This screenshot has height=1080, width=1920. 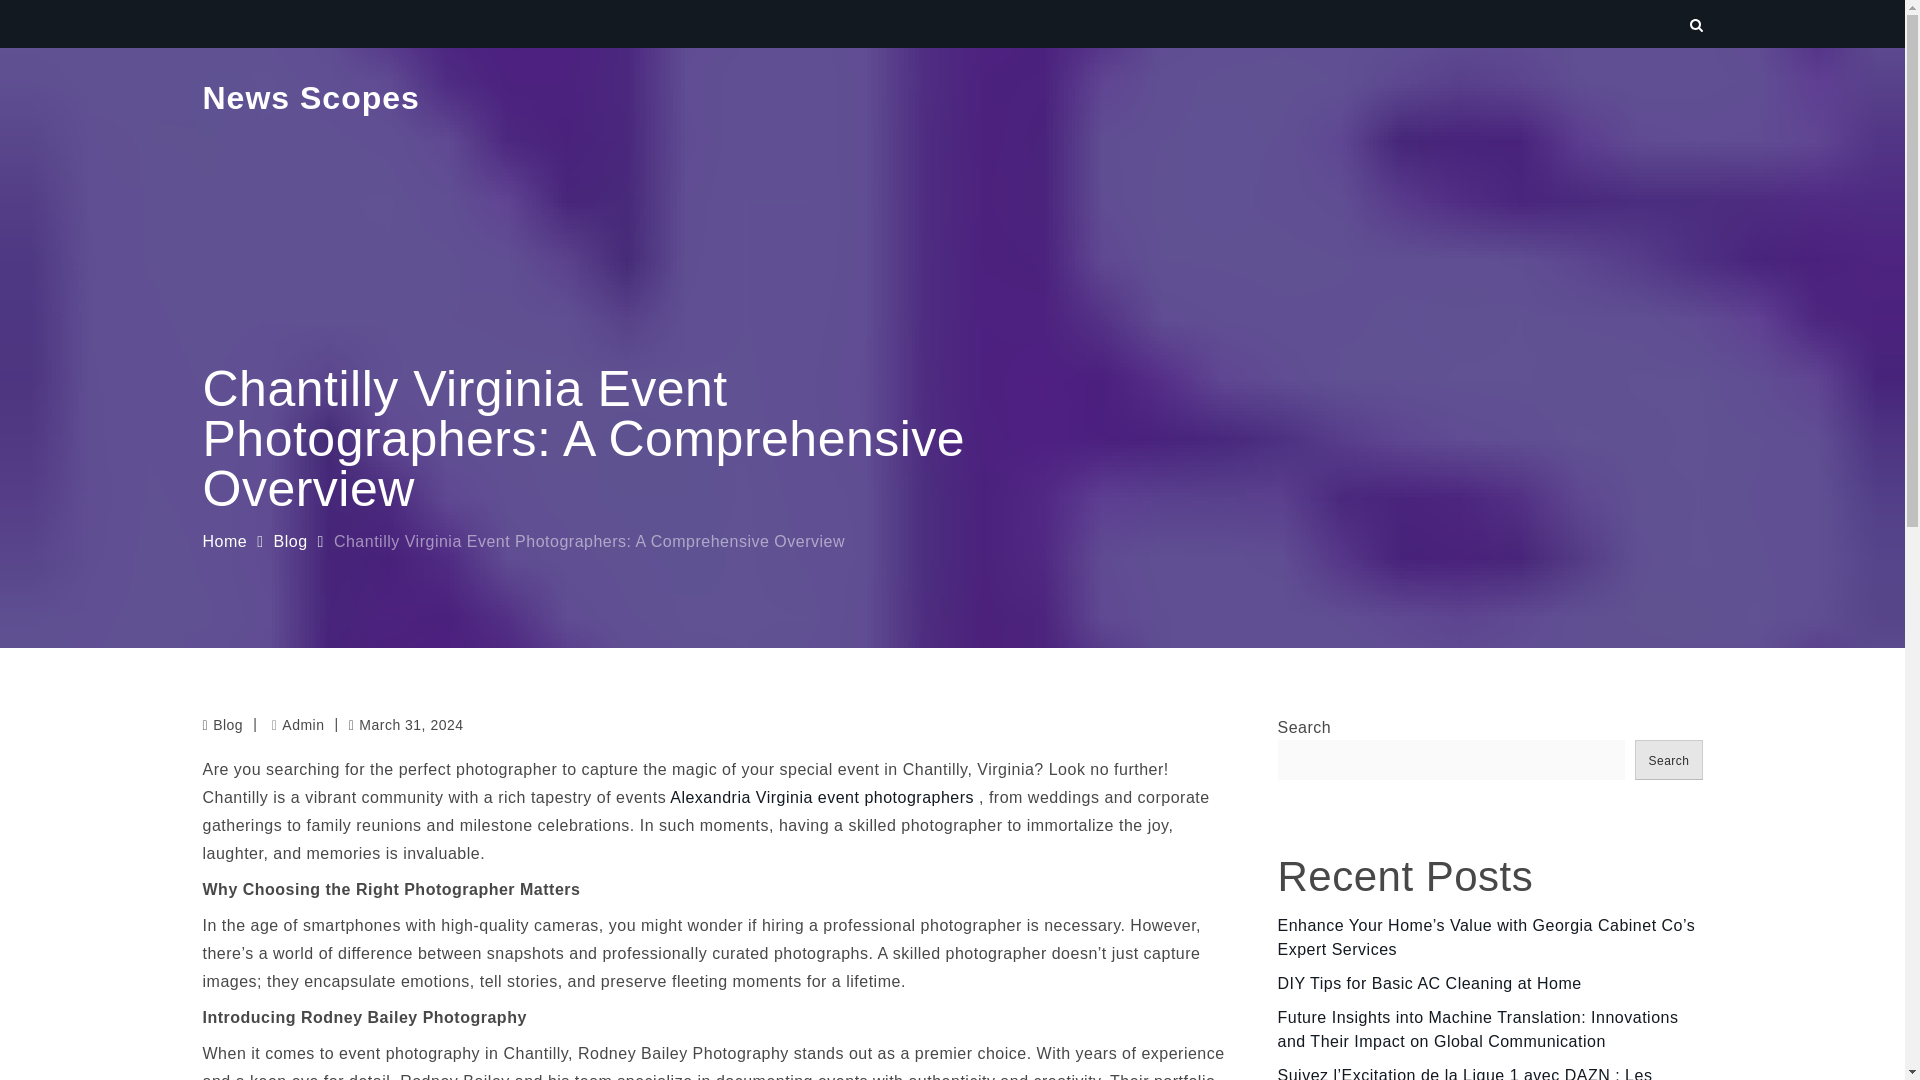 What do you see at coordinates (290, 541) in the screenshot?
I see `Blog` at bounding box center [290, 541].